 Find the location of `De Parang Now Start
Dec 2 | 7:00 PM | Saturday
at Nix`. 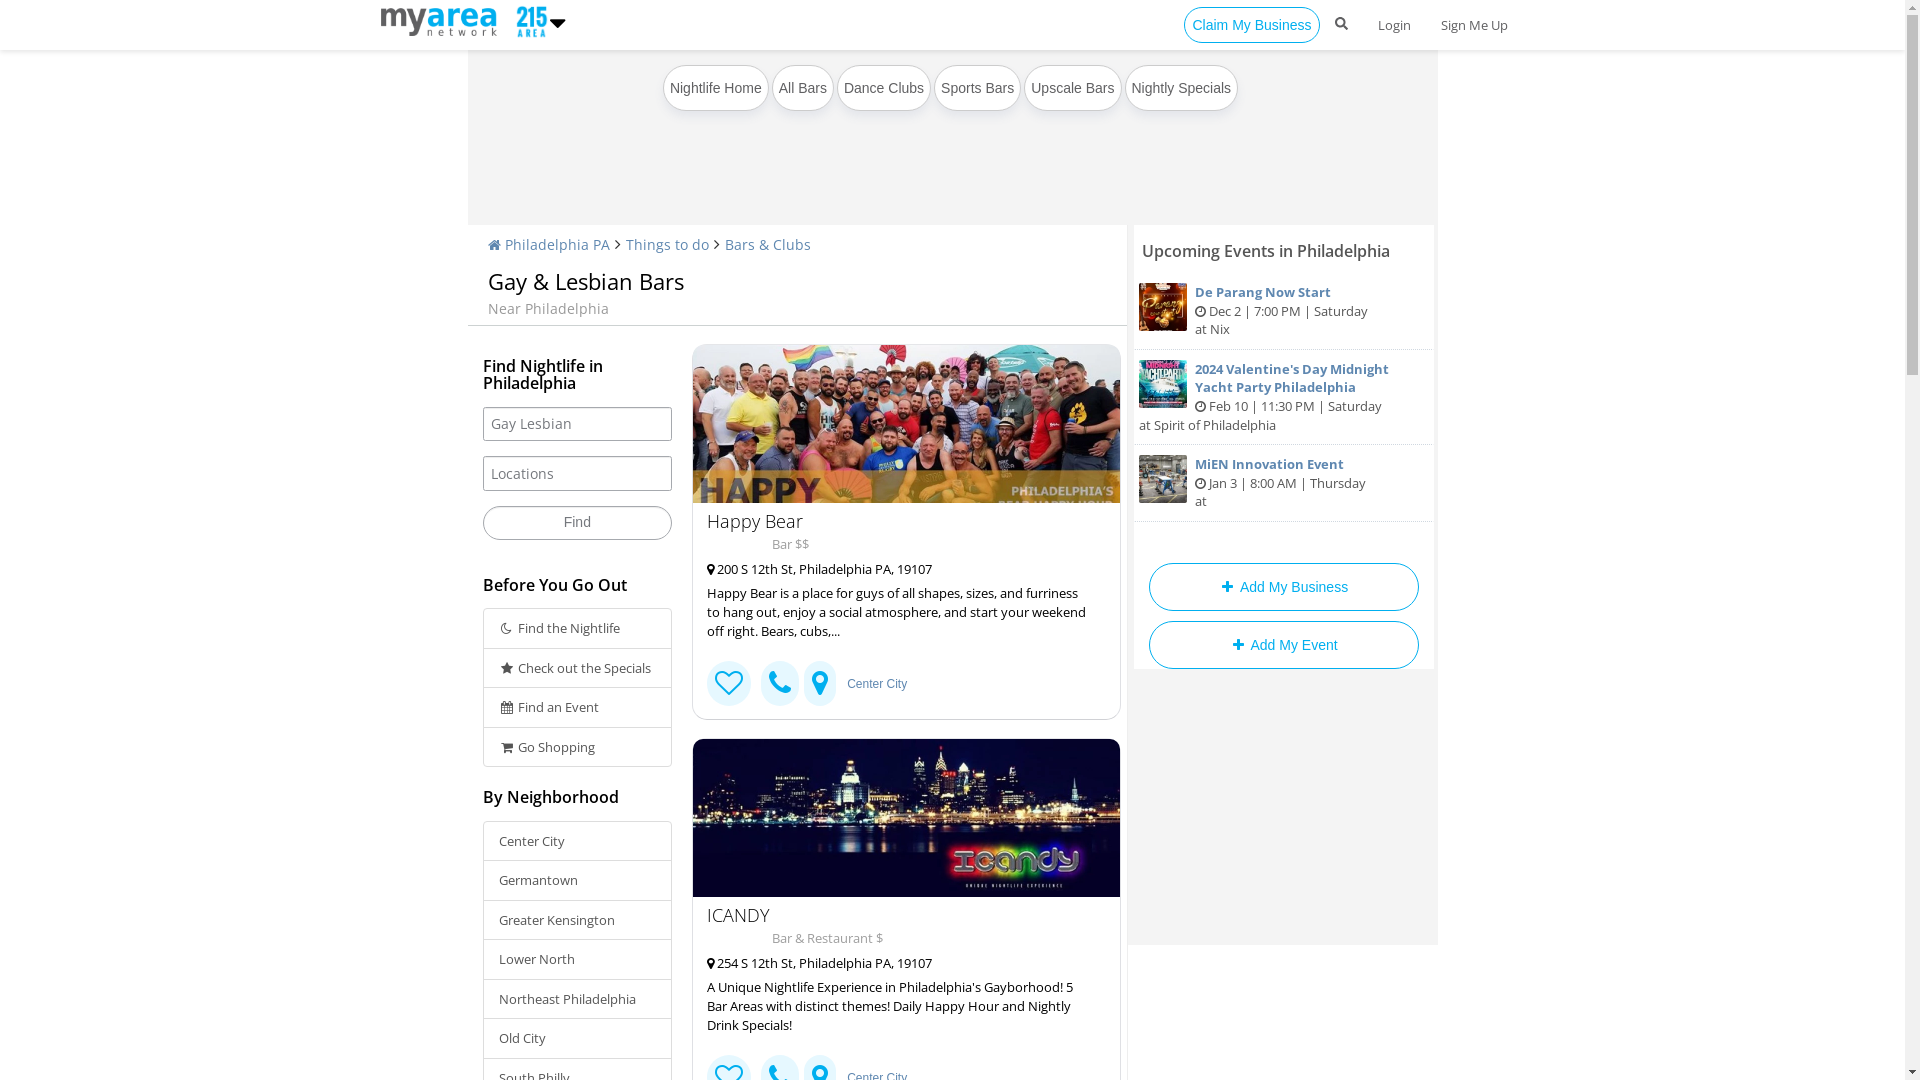

De Parang Now Start
Dec 2 | 7:00 PM | Saturday
at Nix is located at coordinates (1284, 312).